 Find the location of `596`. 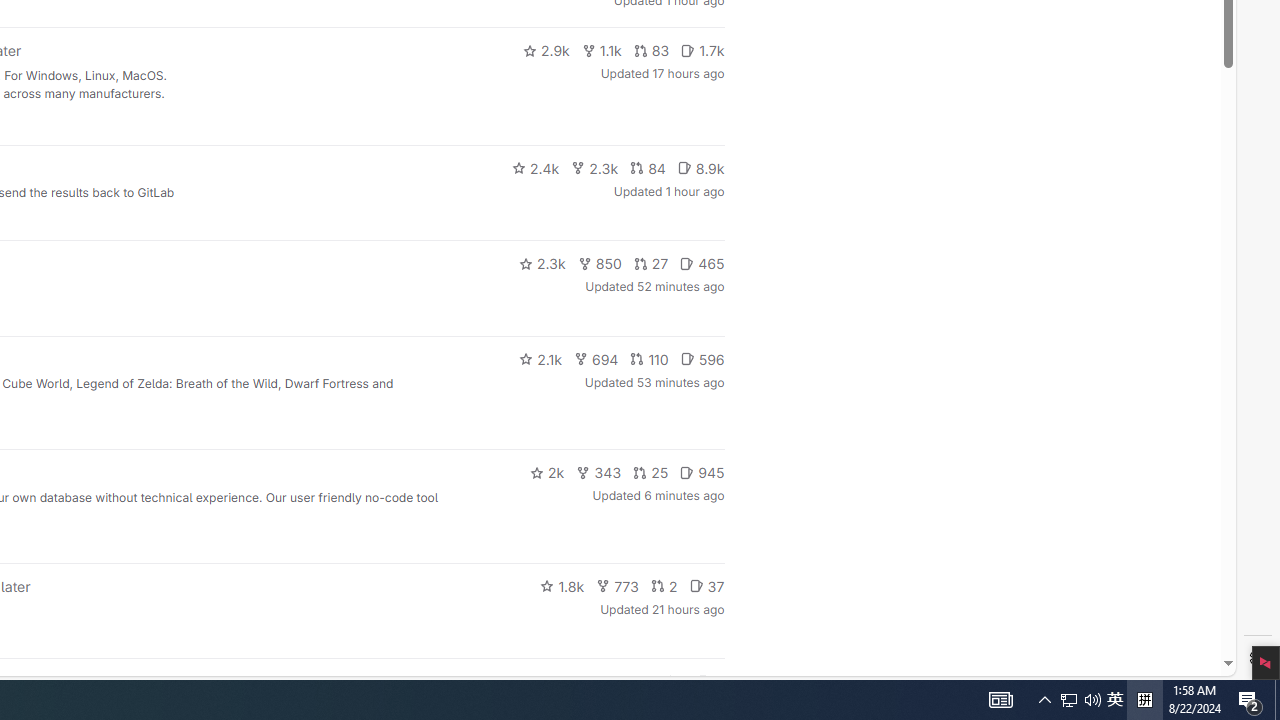

596 is located at coordinates (702, 358).